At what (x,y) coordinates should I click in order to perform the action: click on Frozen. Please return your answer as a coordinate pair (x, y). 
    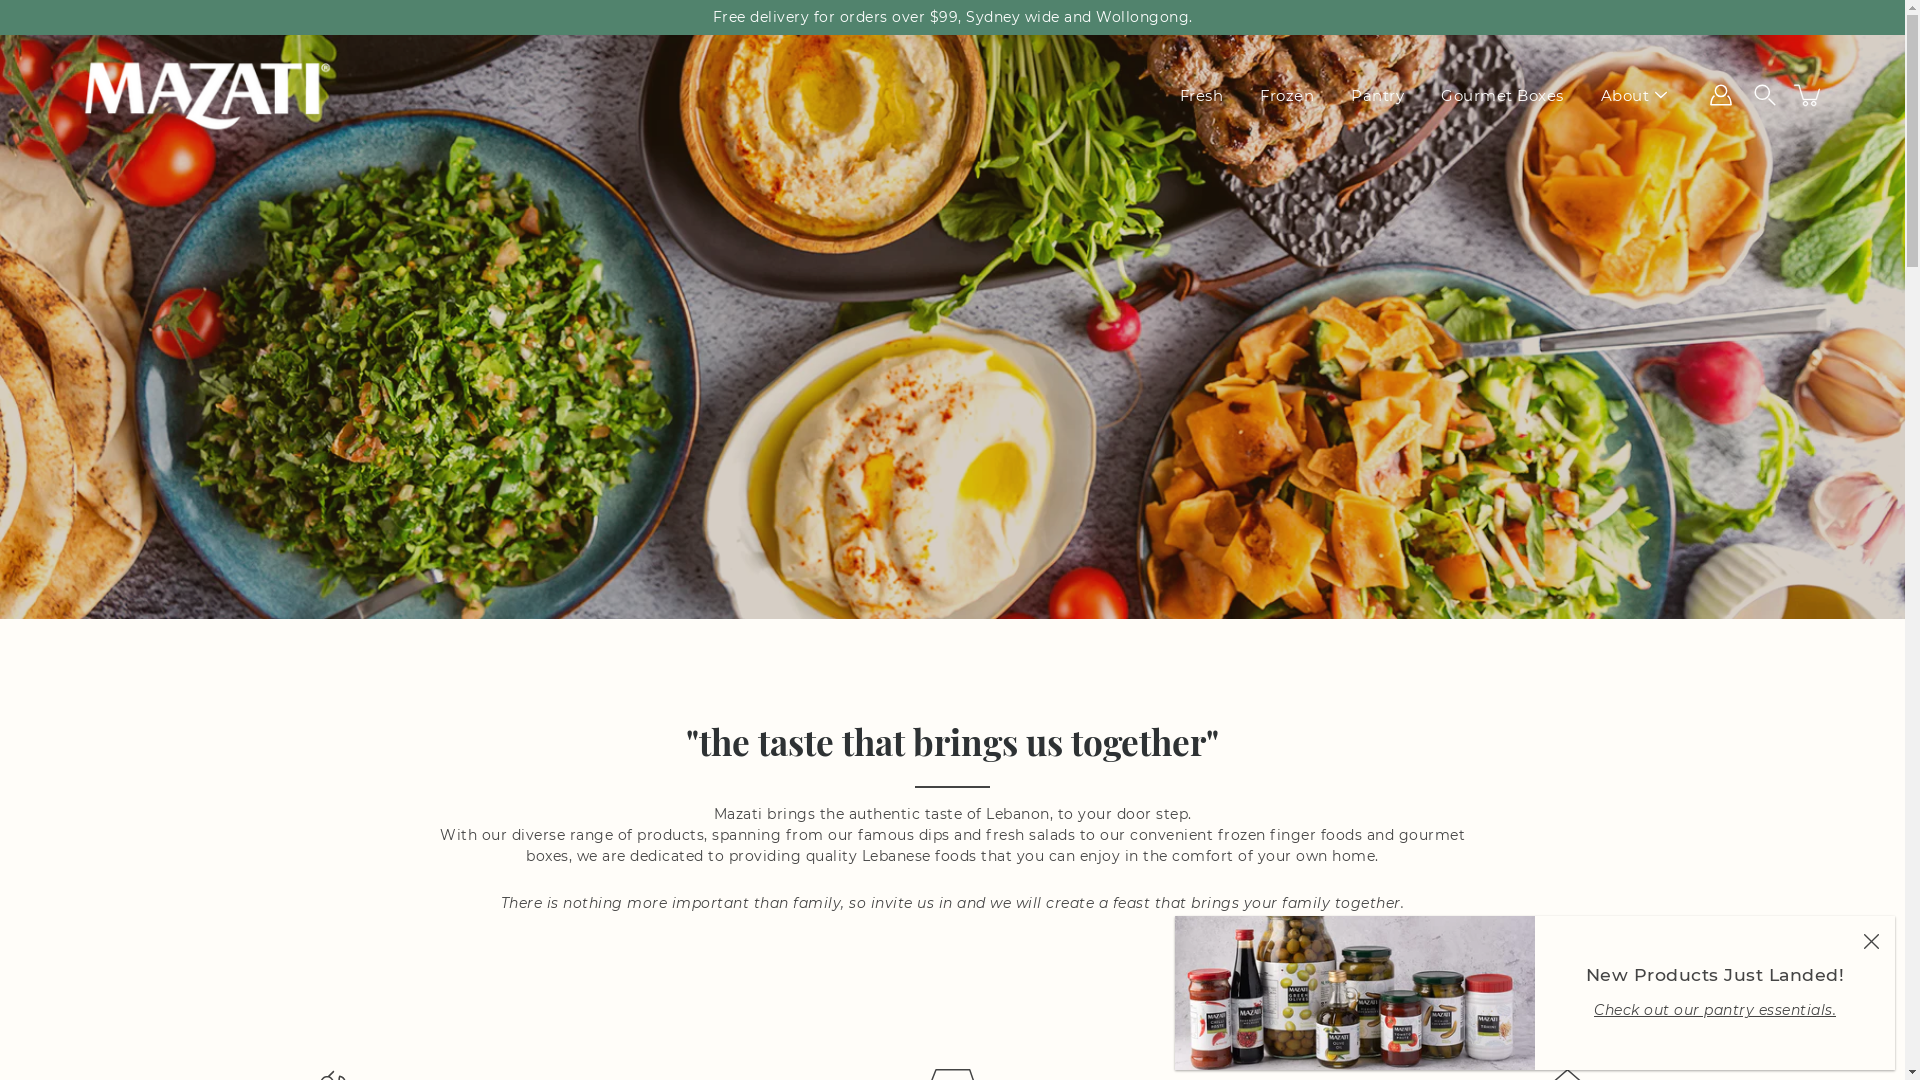
    Looking at the image, I should click on (1287, 94).